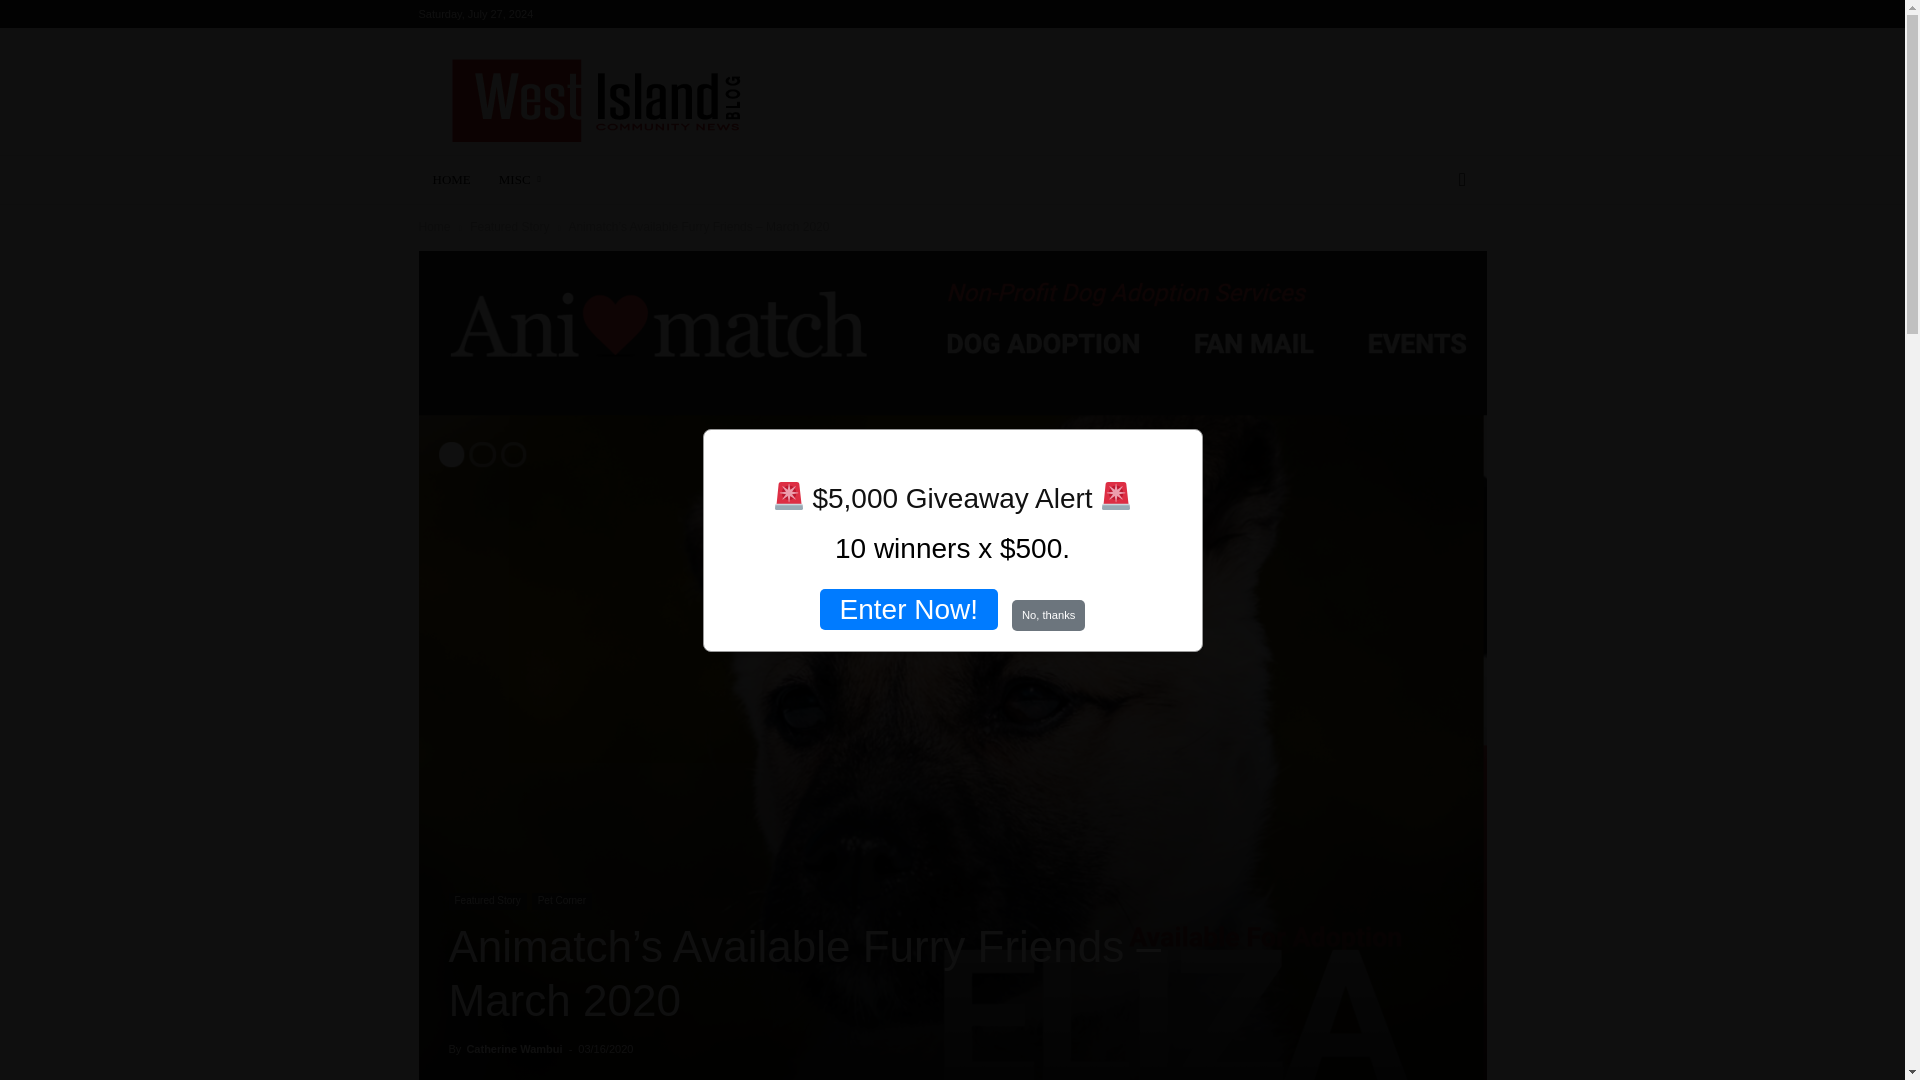 This screenshot has width=1920, height=1080. Describe the element at coordinates (450, 180) in the screenshot. I see `HOME` at that location.